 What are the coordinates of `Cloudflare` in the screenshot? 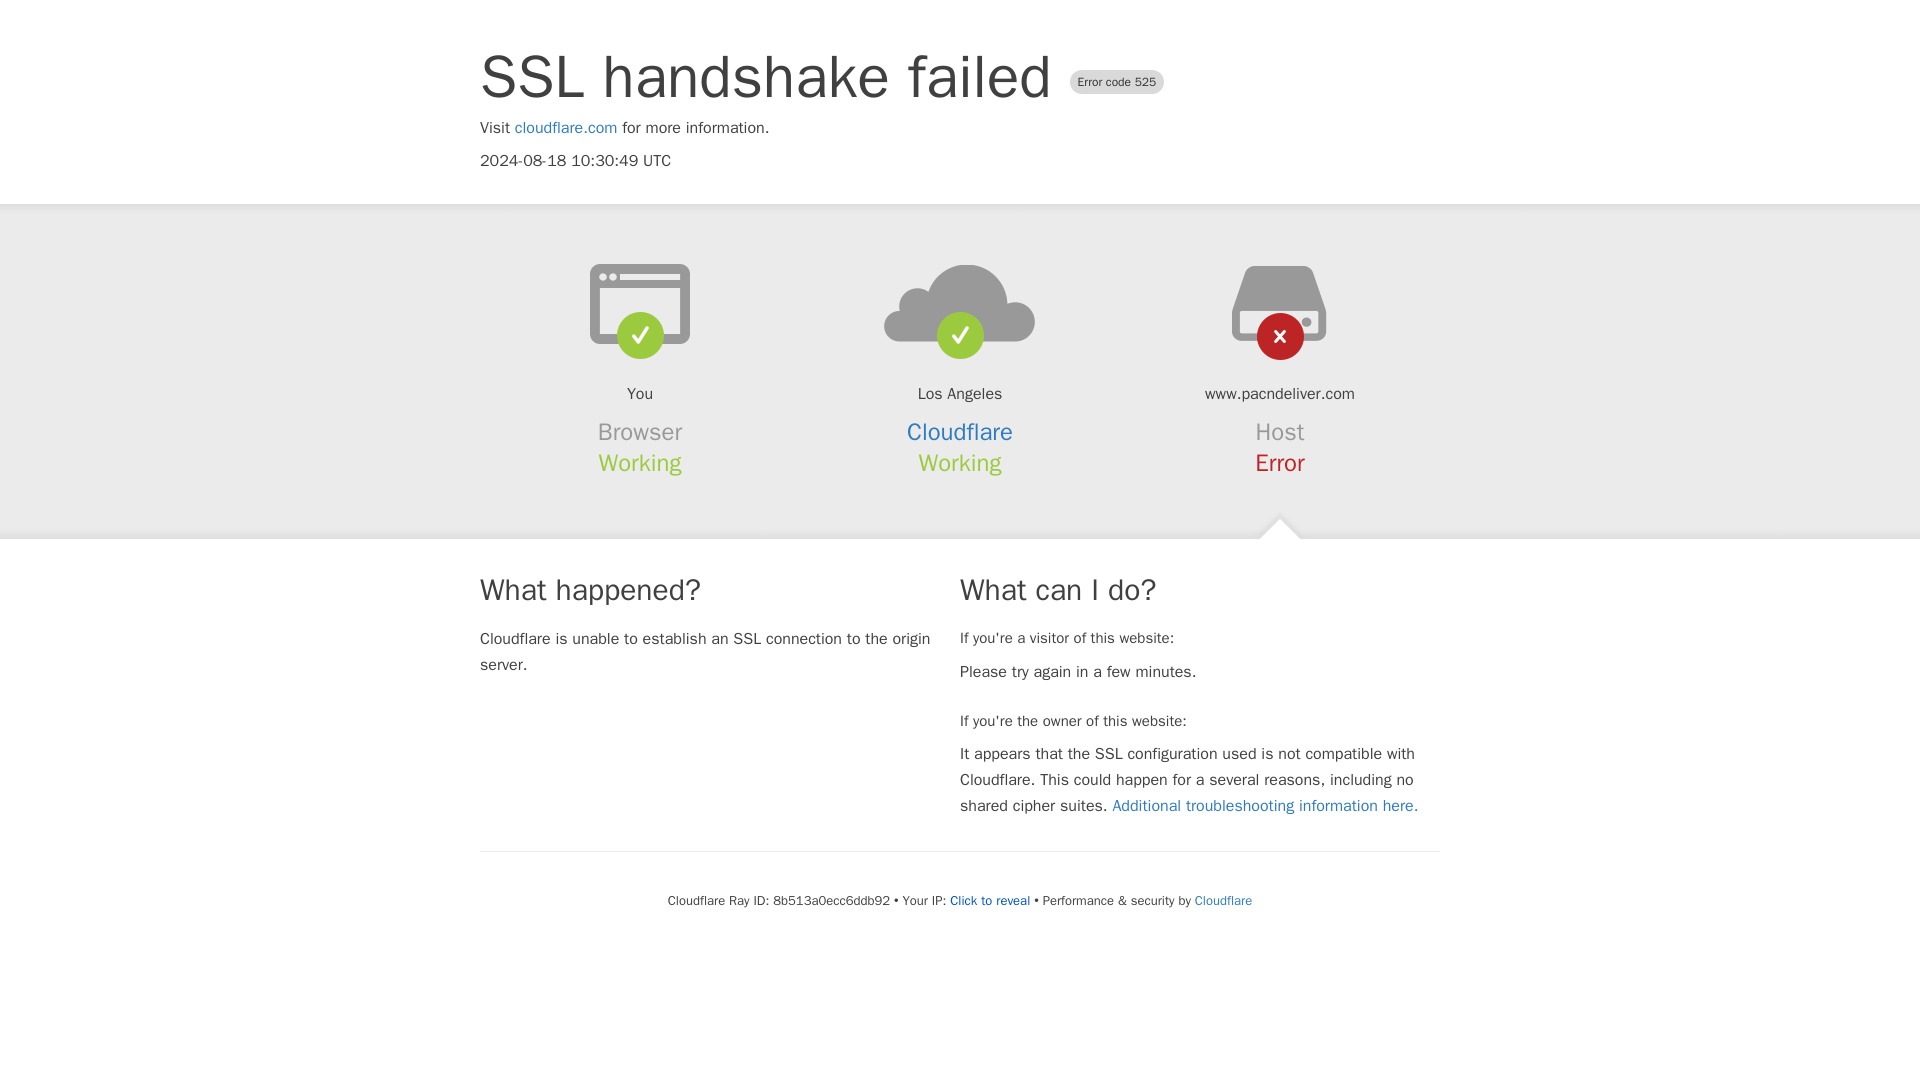 It's located at (960, 432).